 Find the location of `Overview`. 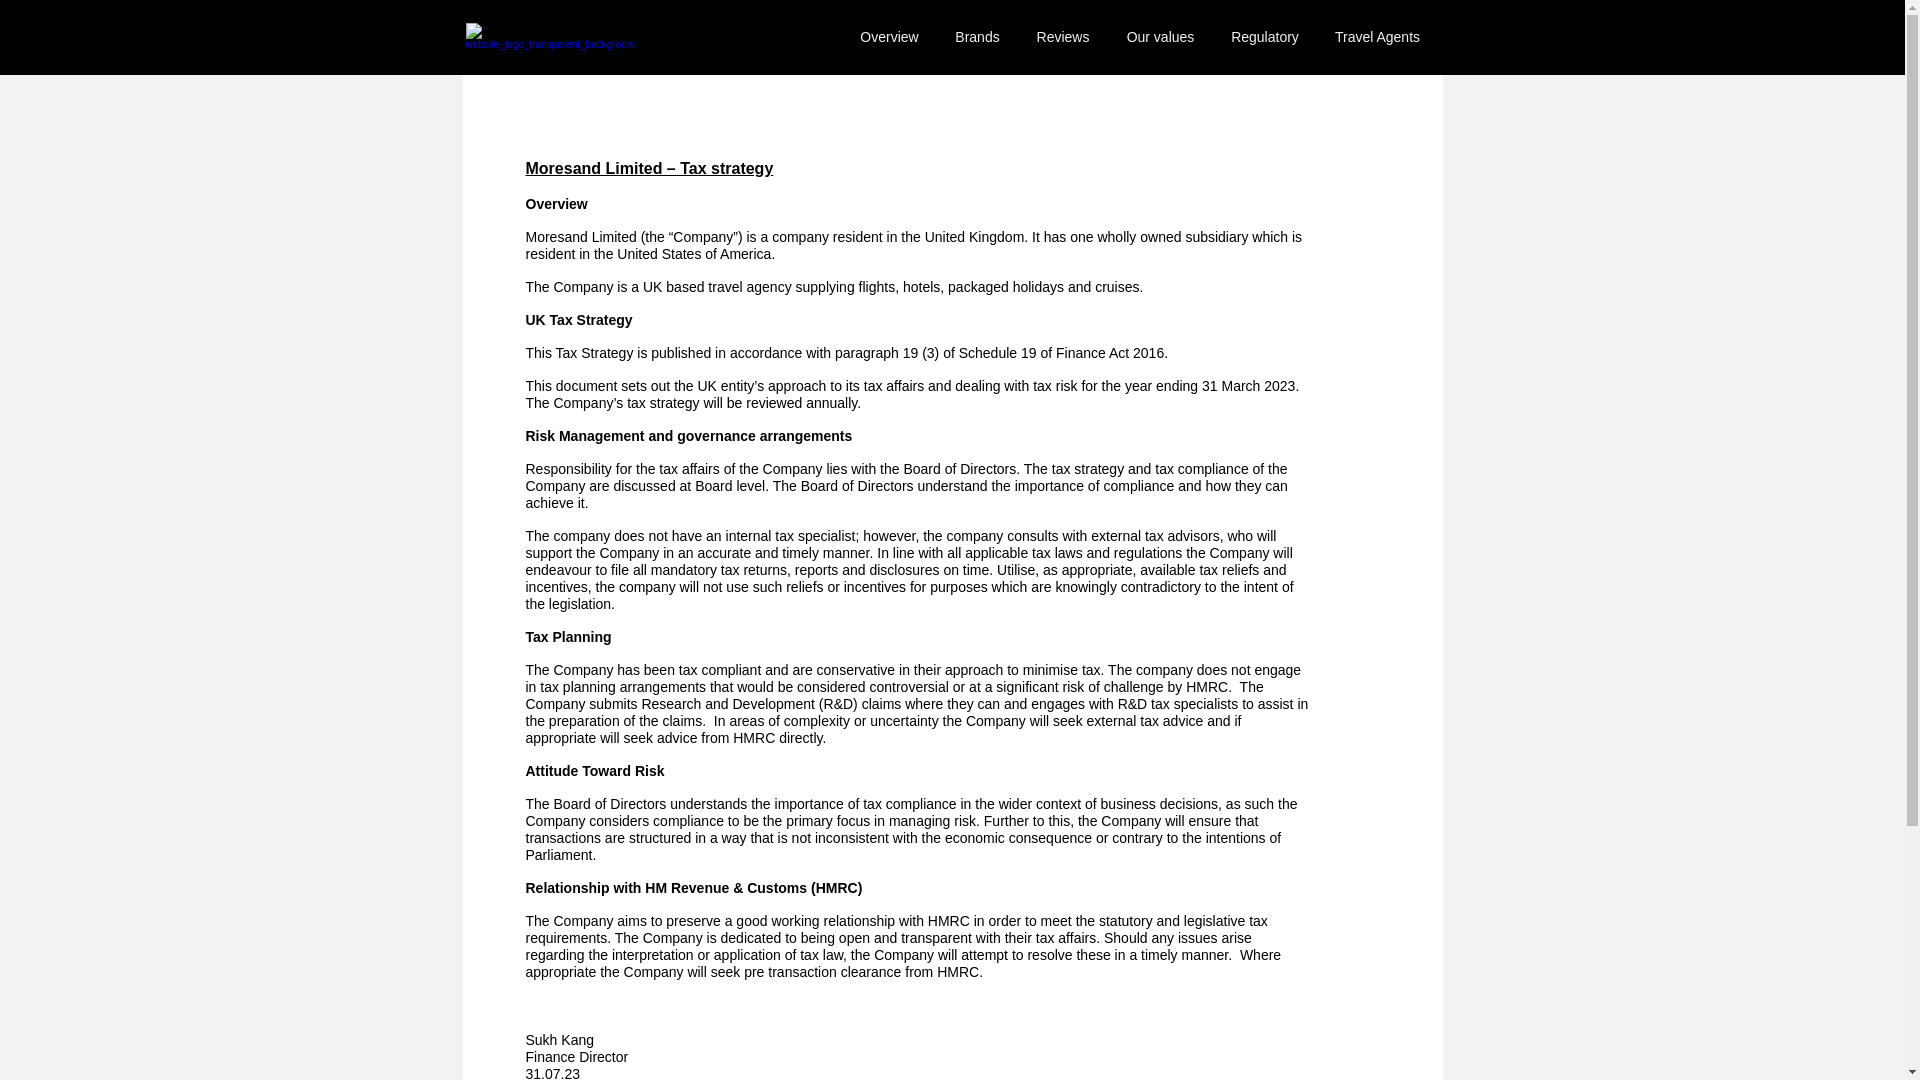

Overview is located at coordinates (889, 37).